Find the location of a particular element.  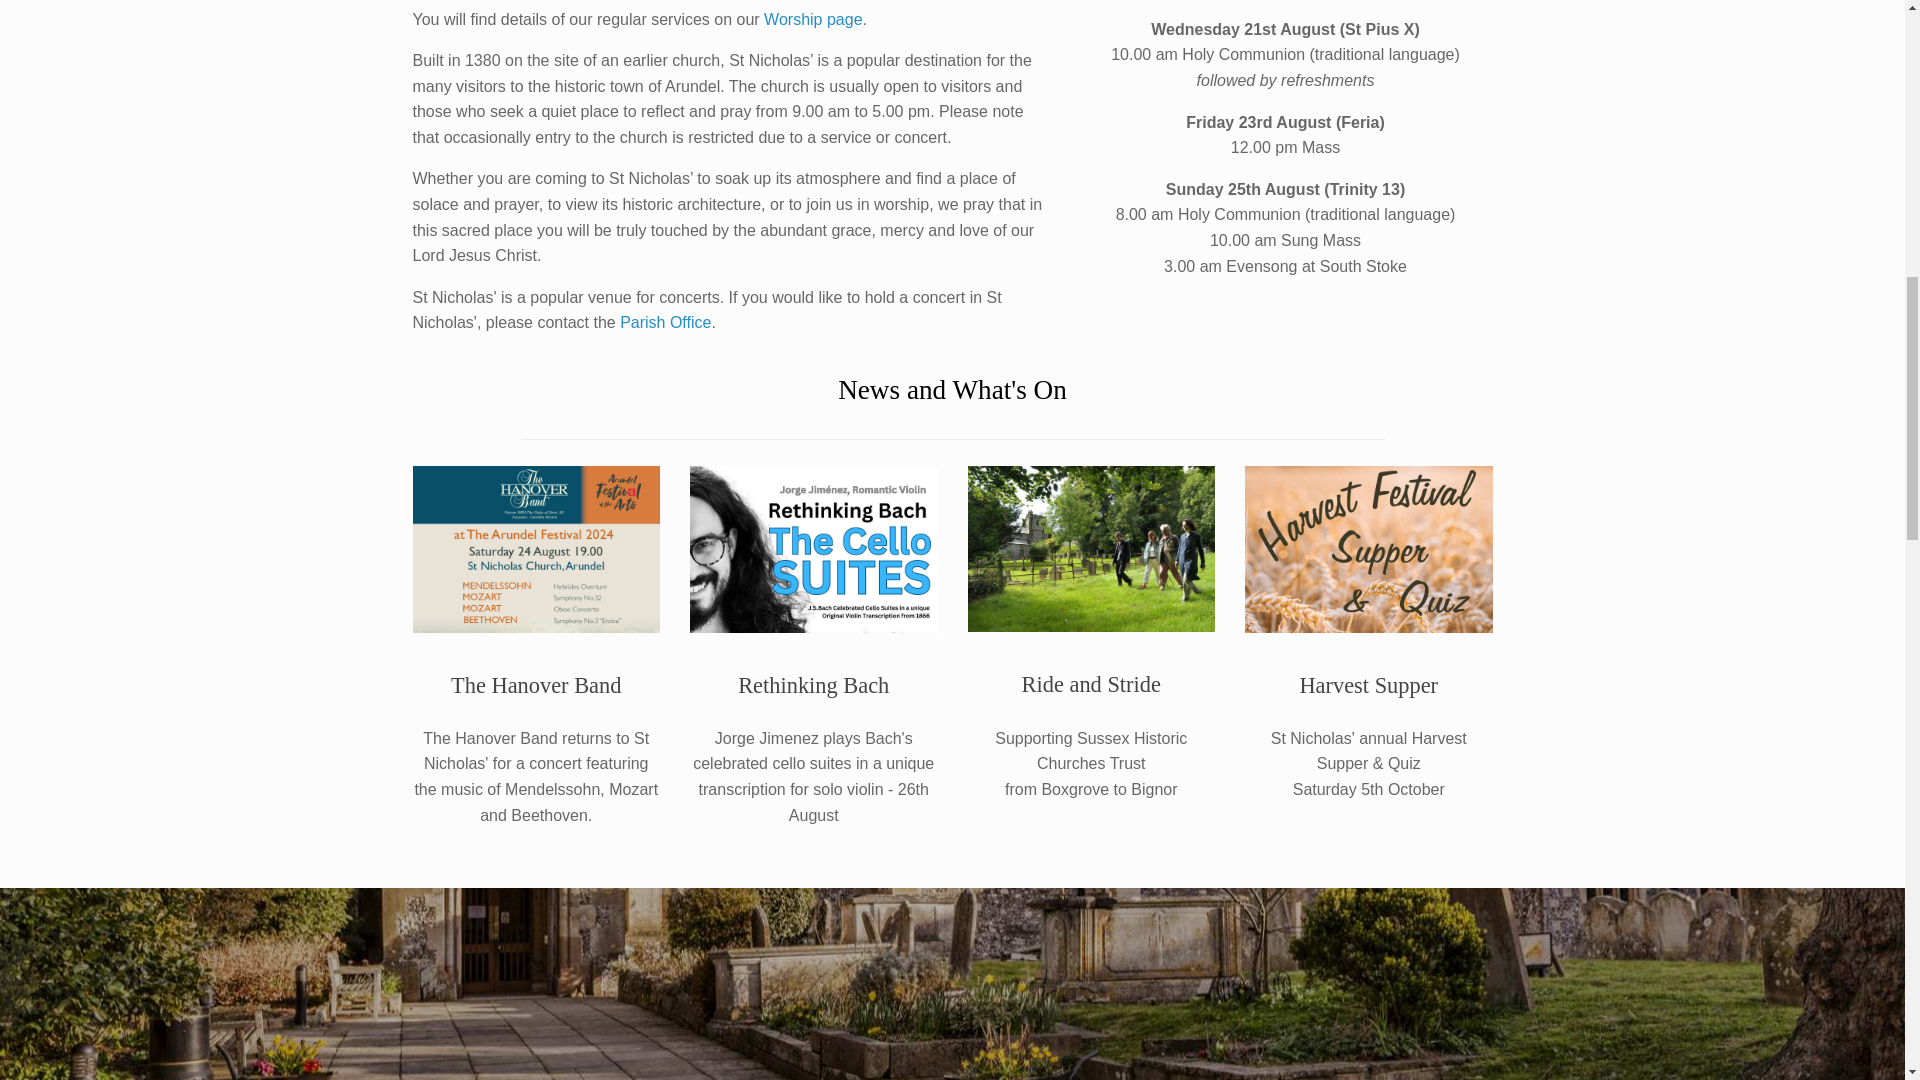

Harvest Supper Banner is located at coordinates (1368, 548).